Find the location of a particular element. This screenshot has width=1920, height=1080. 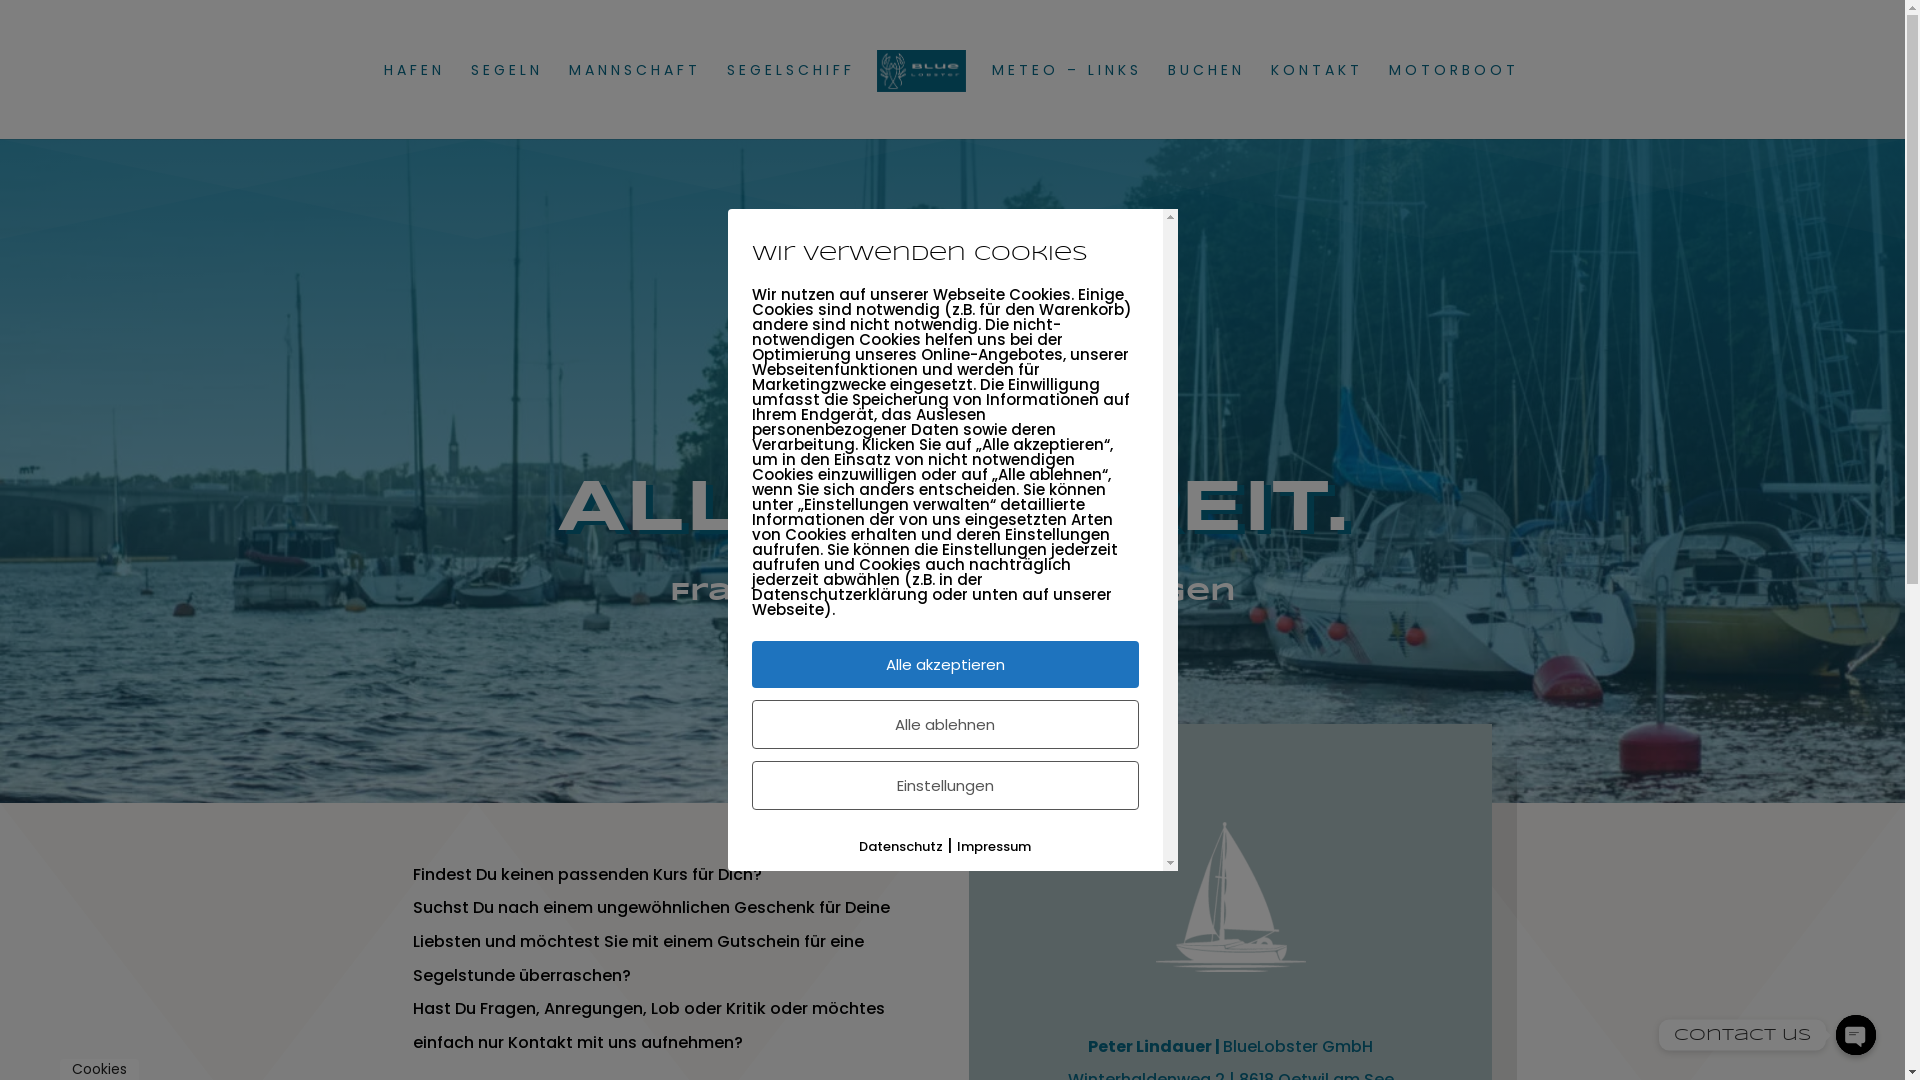

MANNSCHAFT is located at coordinates (635, 101).